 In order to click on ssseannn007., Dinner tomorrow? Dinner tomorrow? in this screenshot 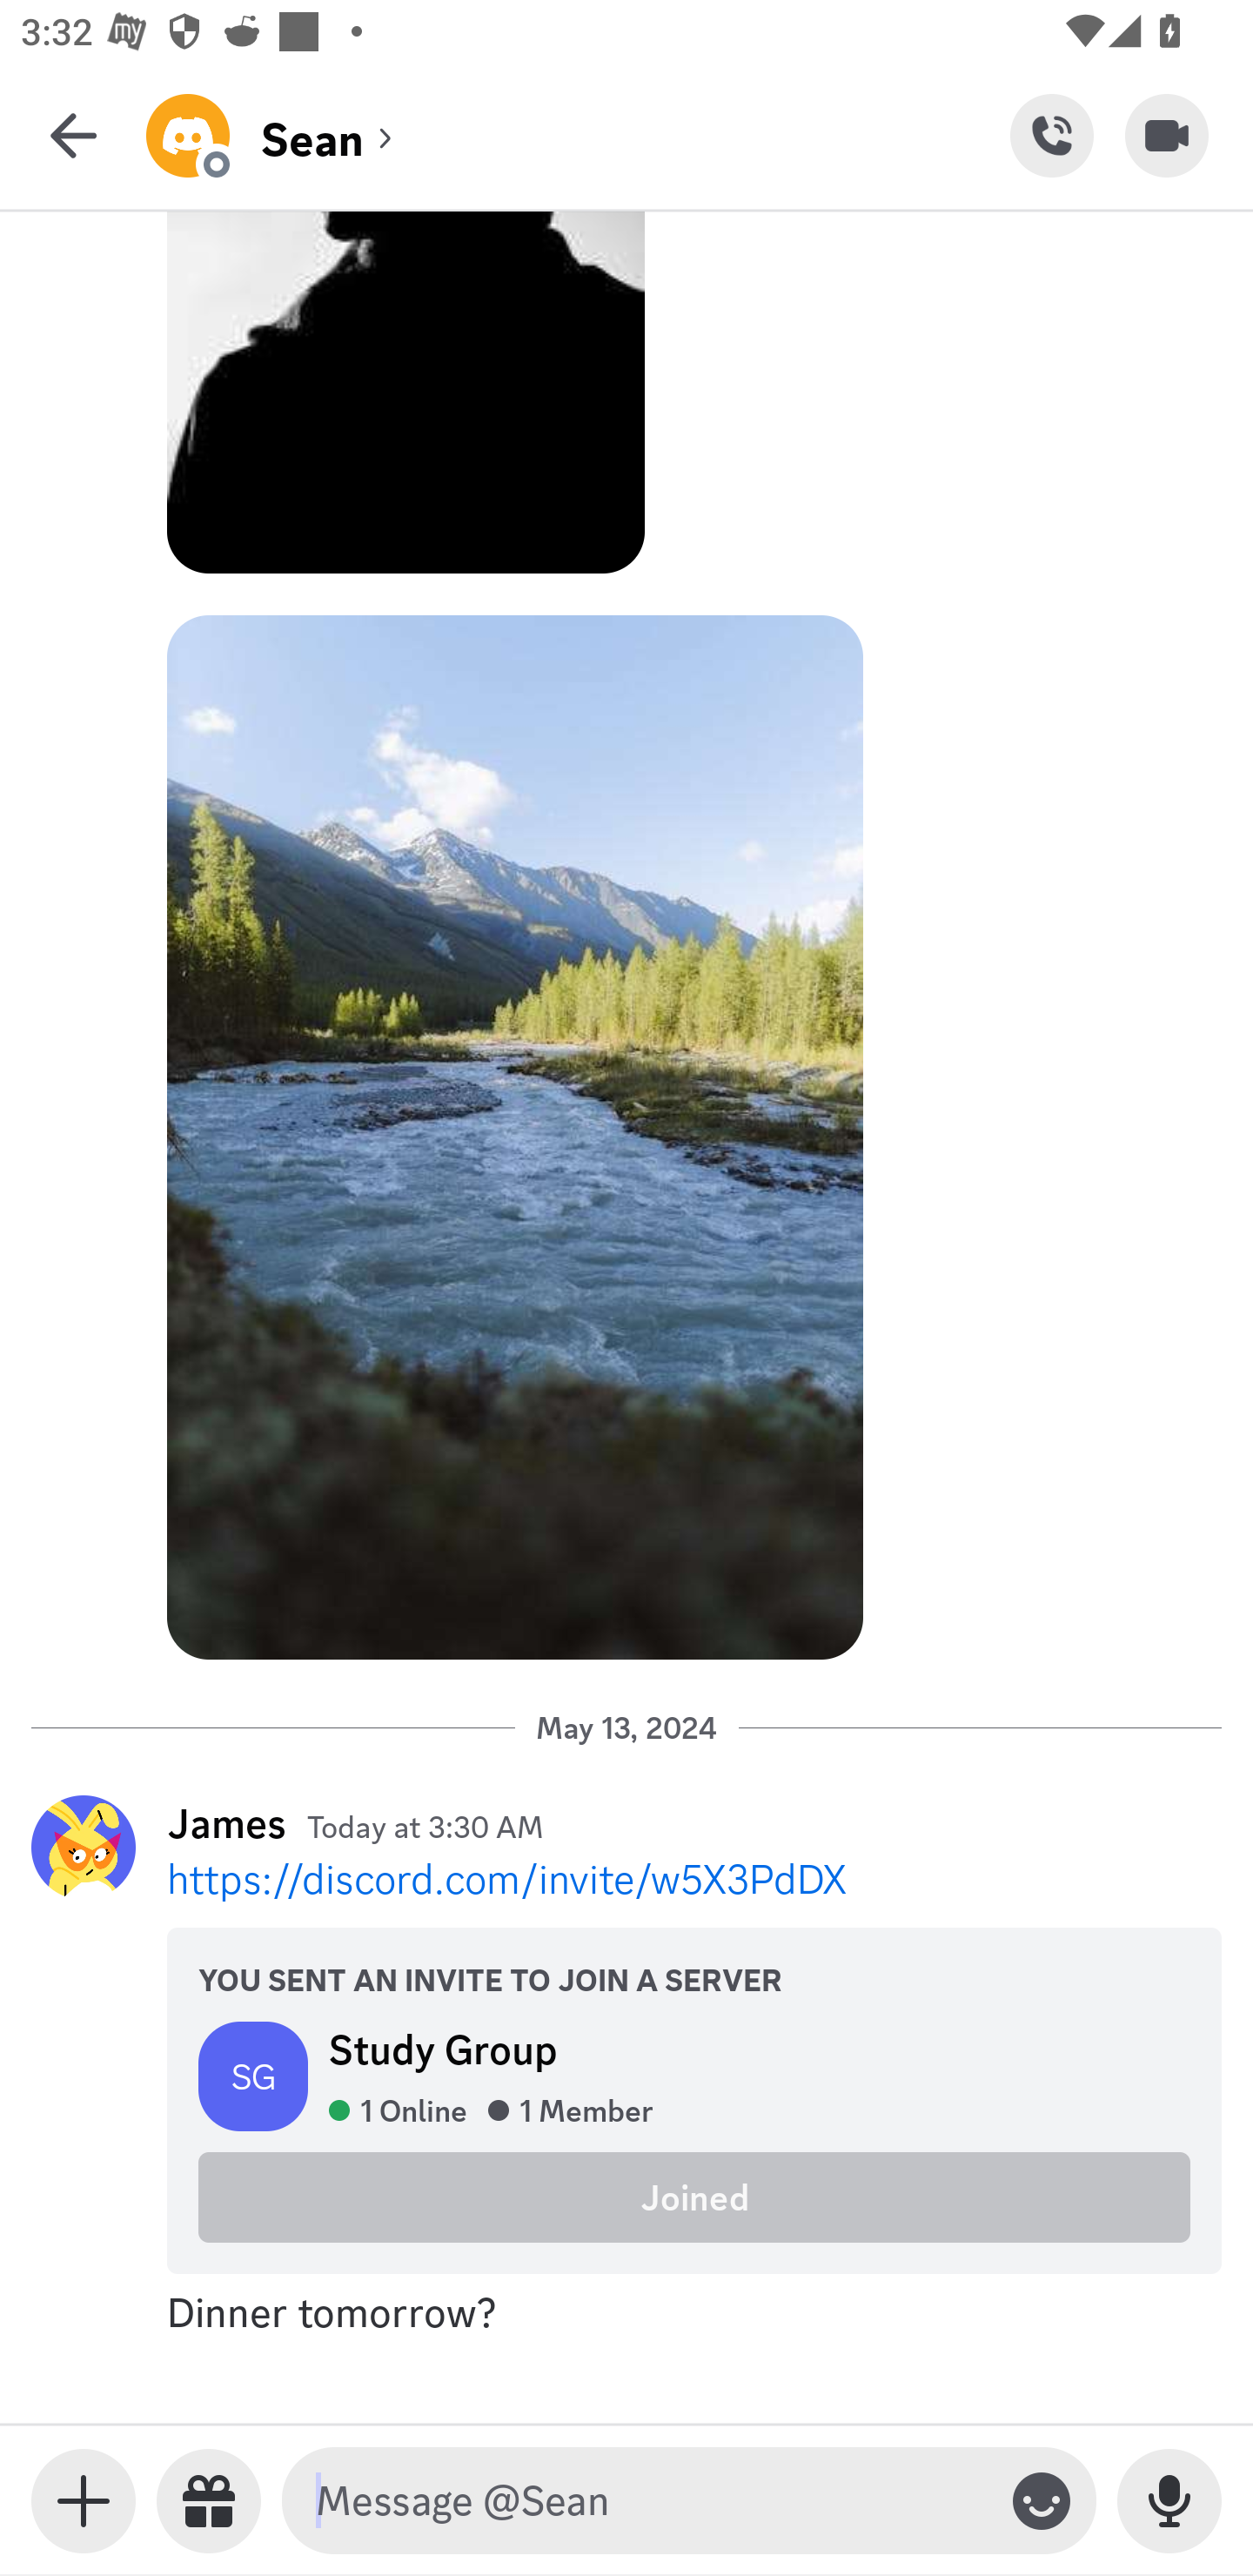, I will do `click(626, 2311)`.